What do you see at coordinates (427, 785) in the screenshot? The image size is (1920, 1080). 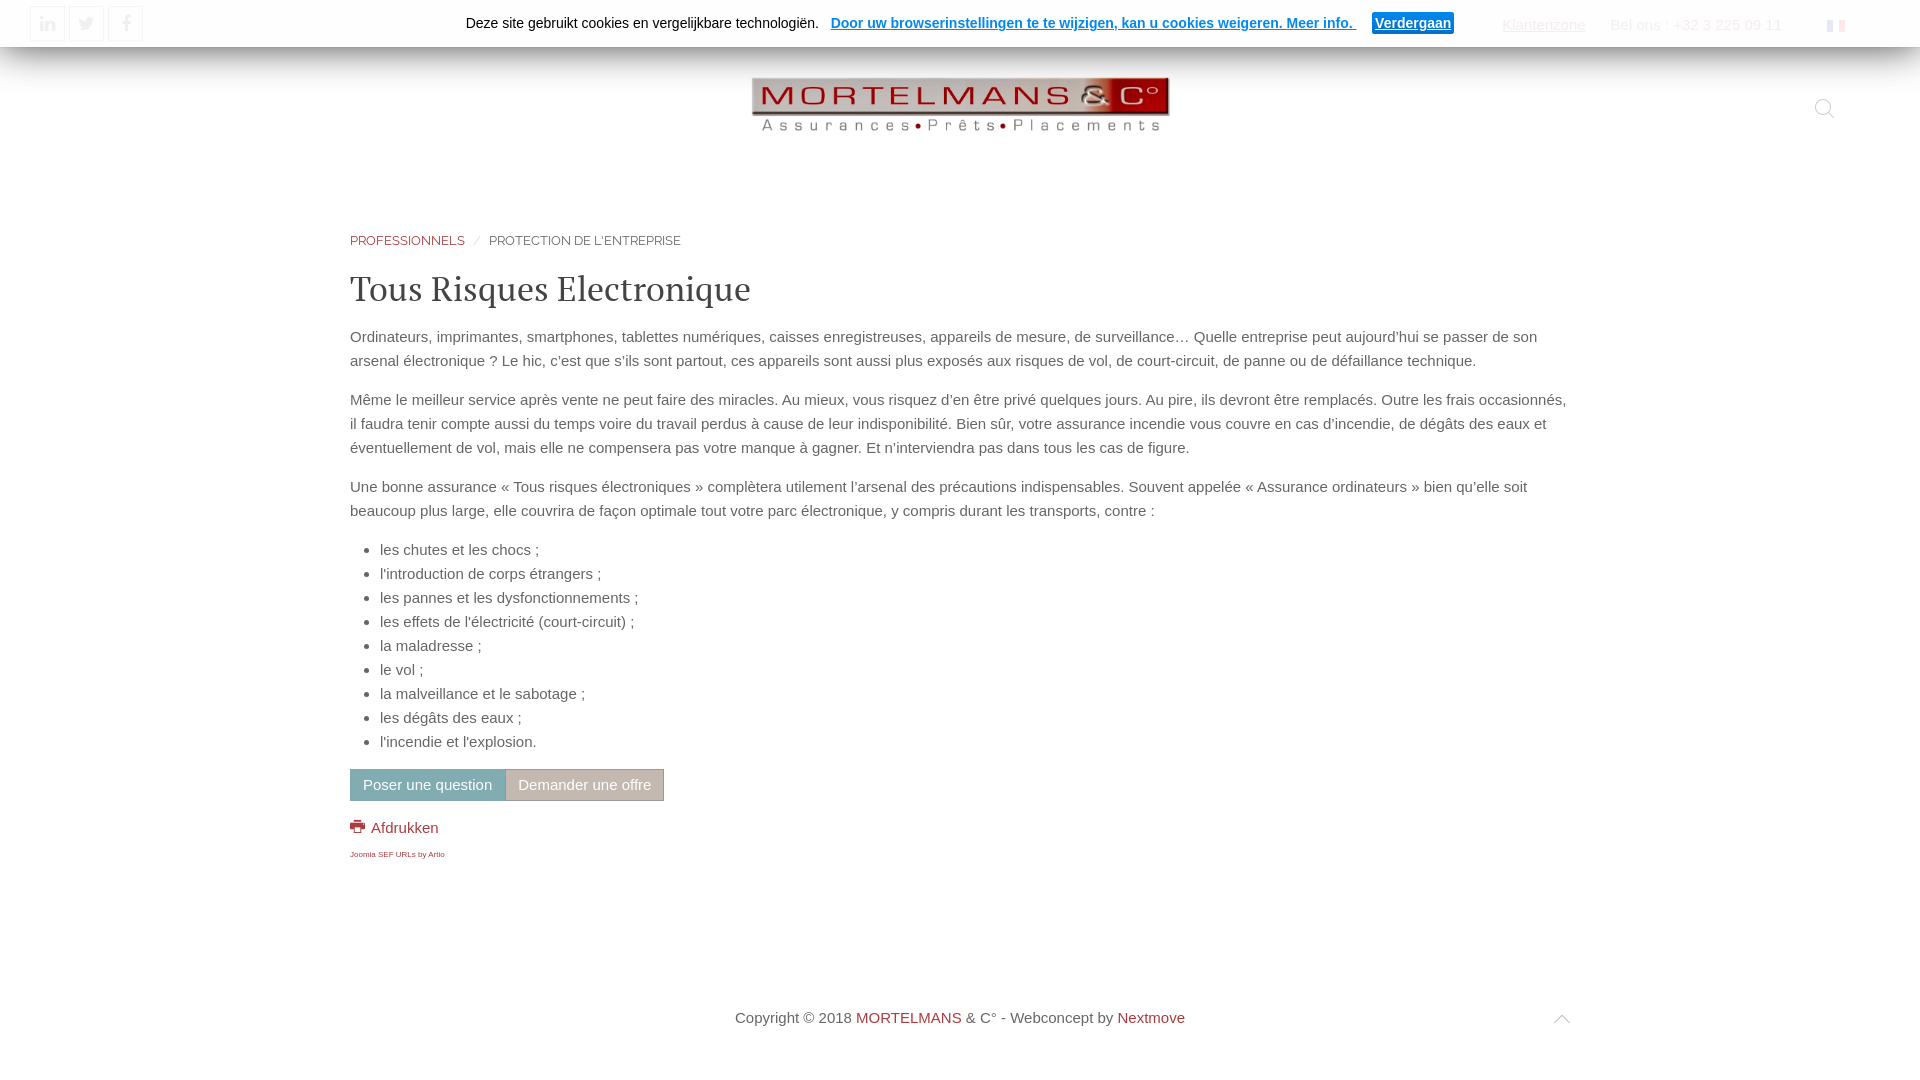 I see `Poser une question` at bounding box center [427, 785].